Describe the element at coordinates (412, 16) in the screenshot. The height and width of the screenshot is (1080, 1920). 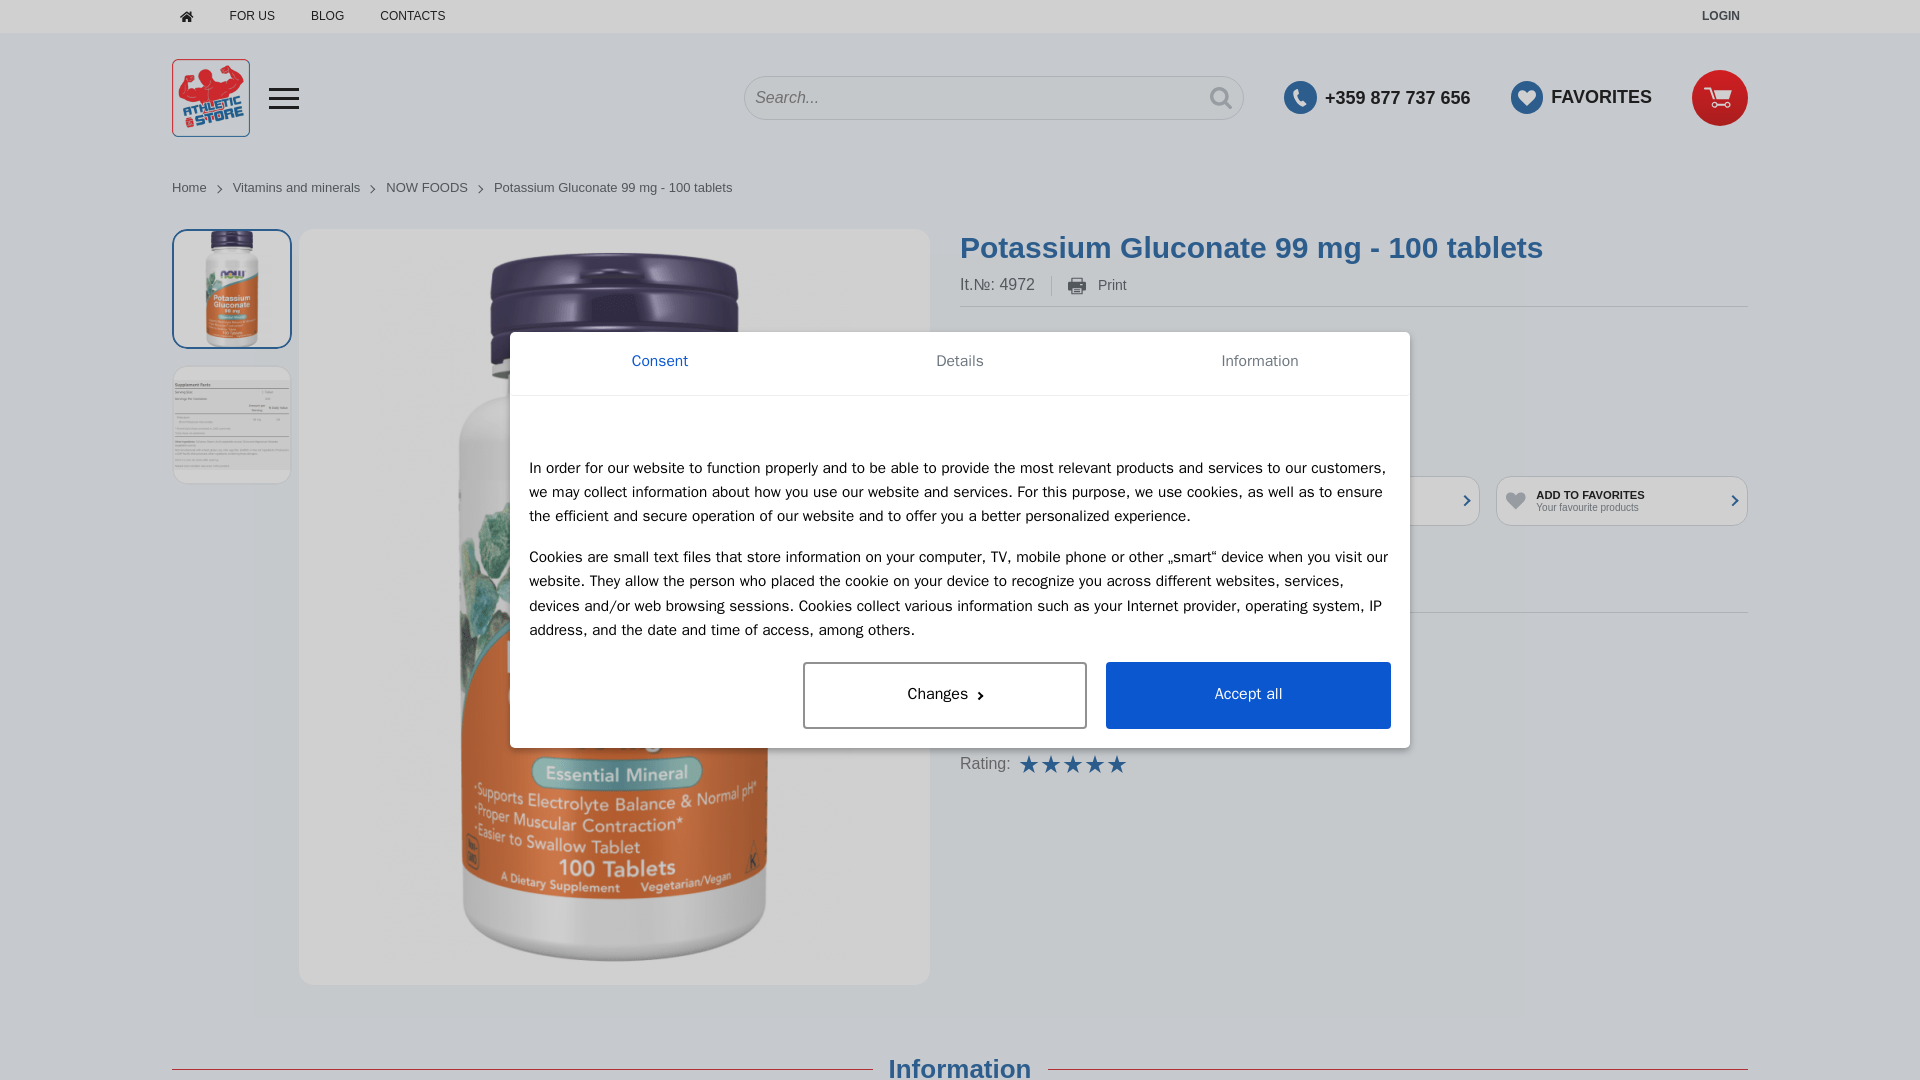
I see `CONTACTS` at that location.